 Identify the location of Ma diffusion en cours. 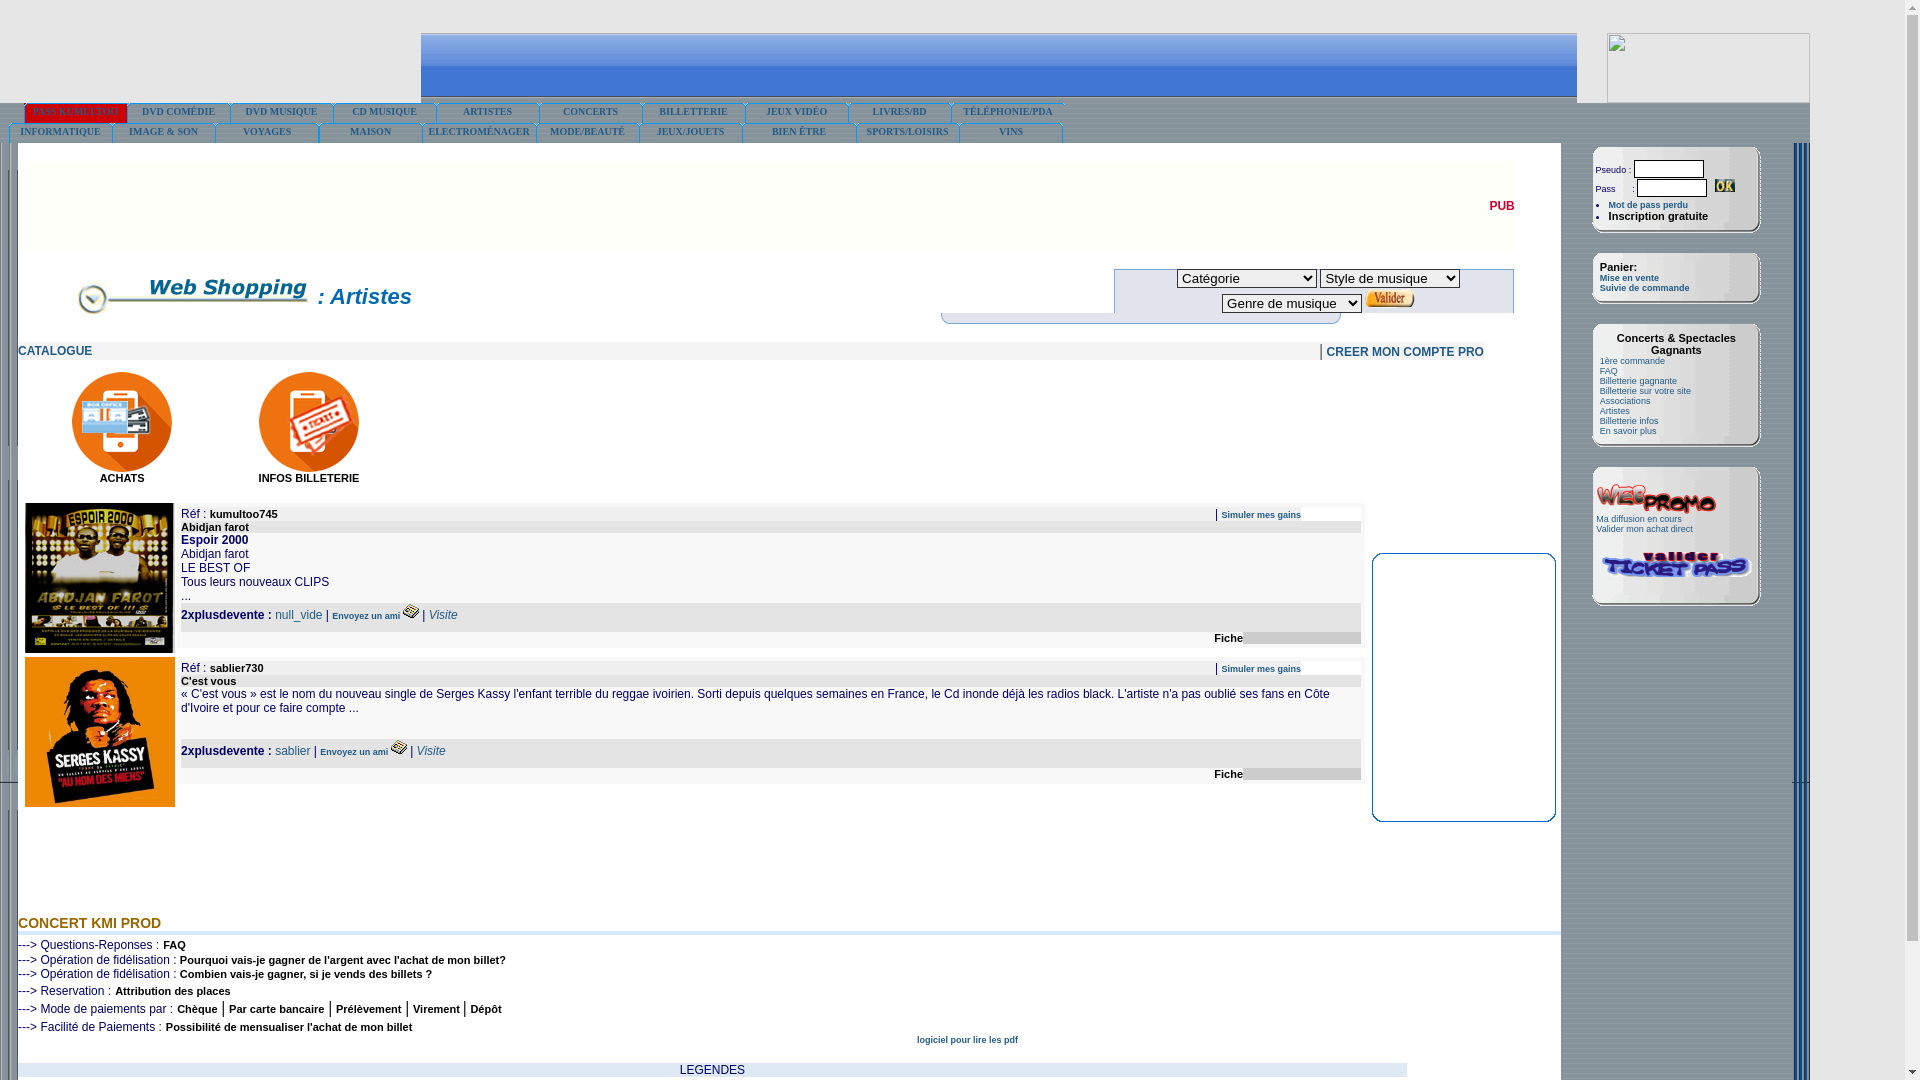
(1638, 519).